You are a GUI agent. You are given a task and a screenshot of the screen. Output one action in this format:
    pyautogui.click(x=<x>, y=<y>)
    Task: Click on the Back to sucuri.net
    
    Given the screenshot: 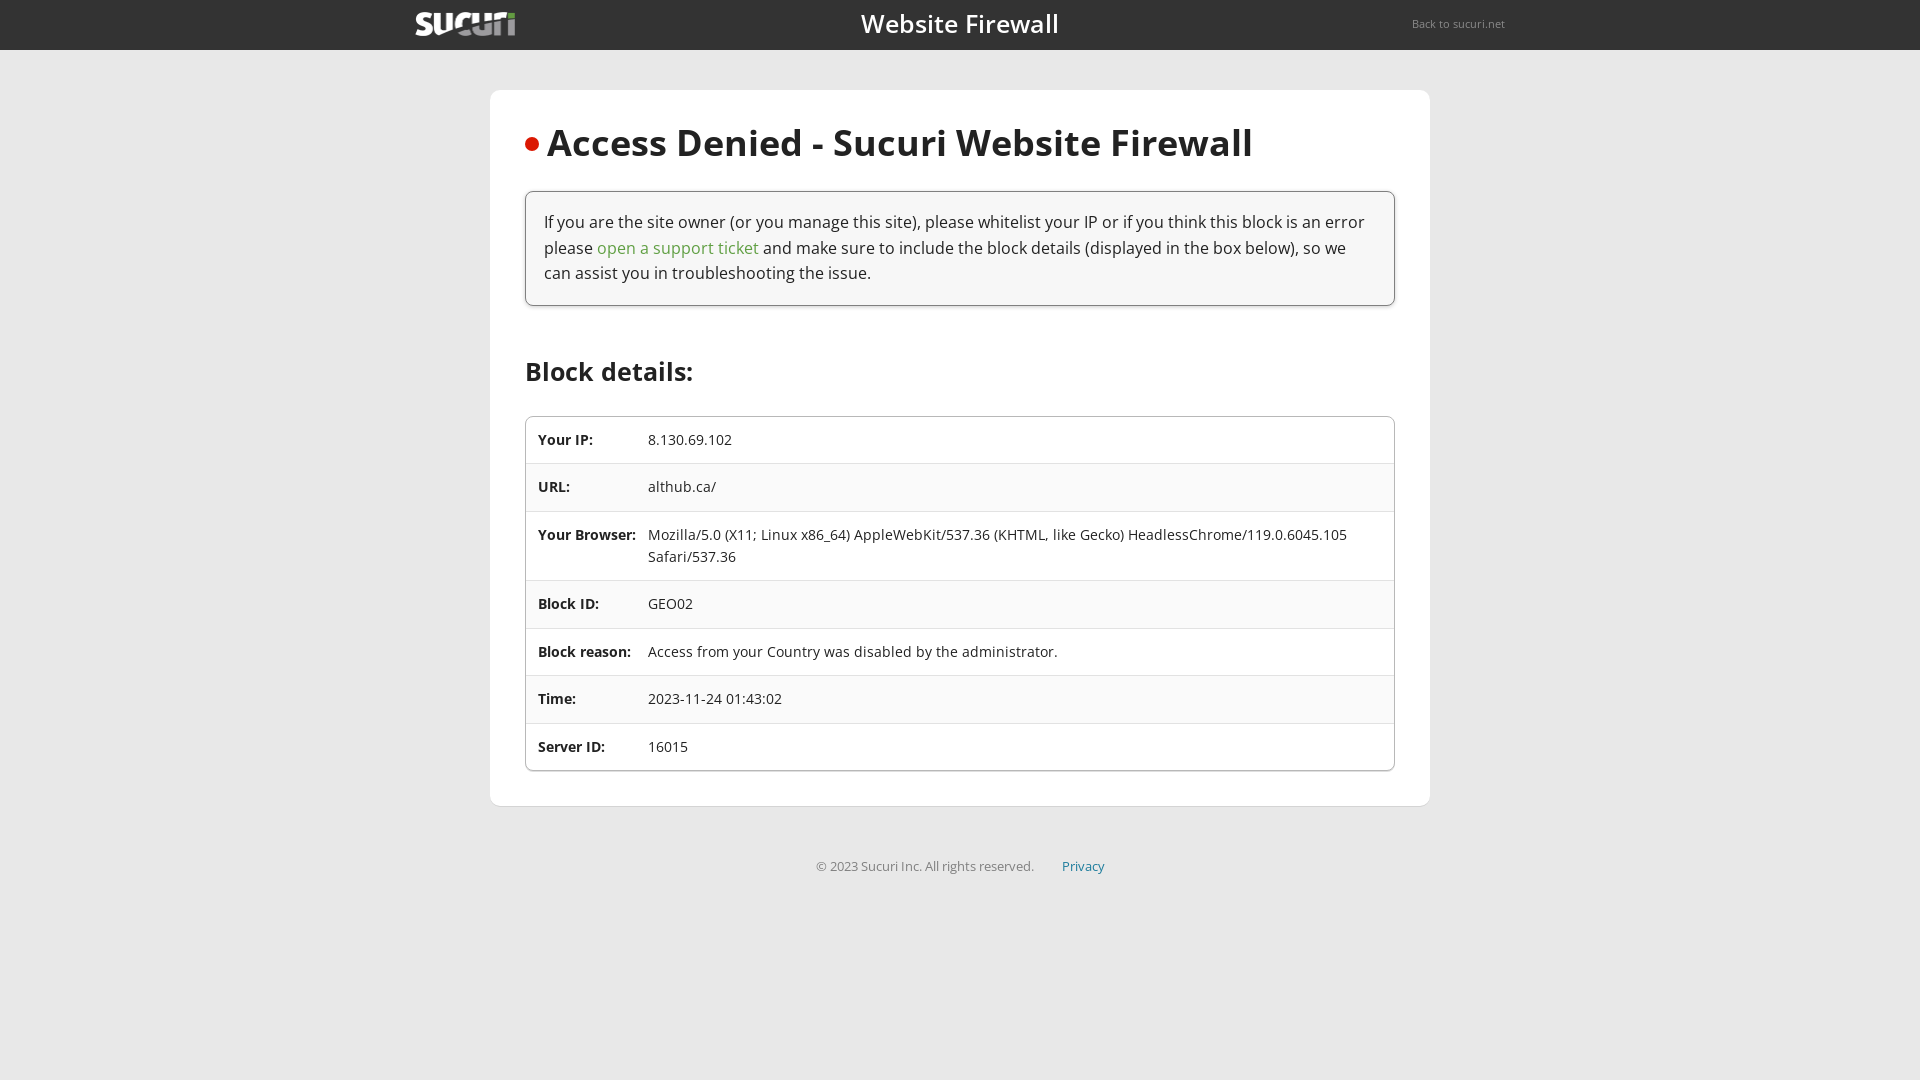 What is the action you would take?
    pyautogui.click(x=1458, y=24)
    